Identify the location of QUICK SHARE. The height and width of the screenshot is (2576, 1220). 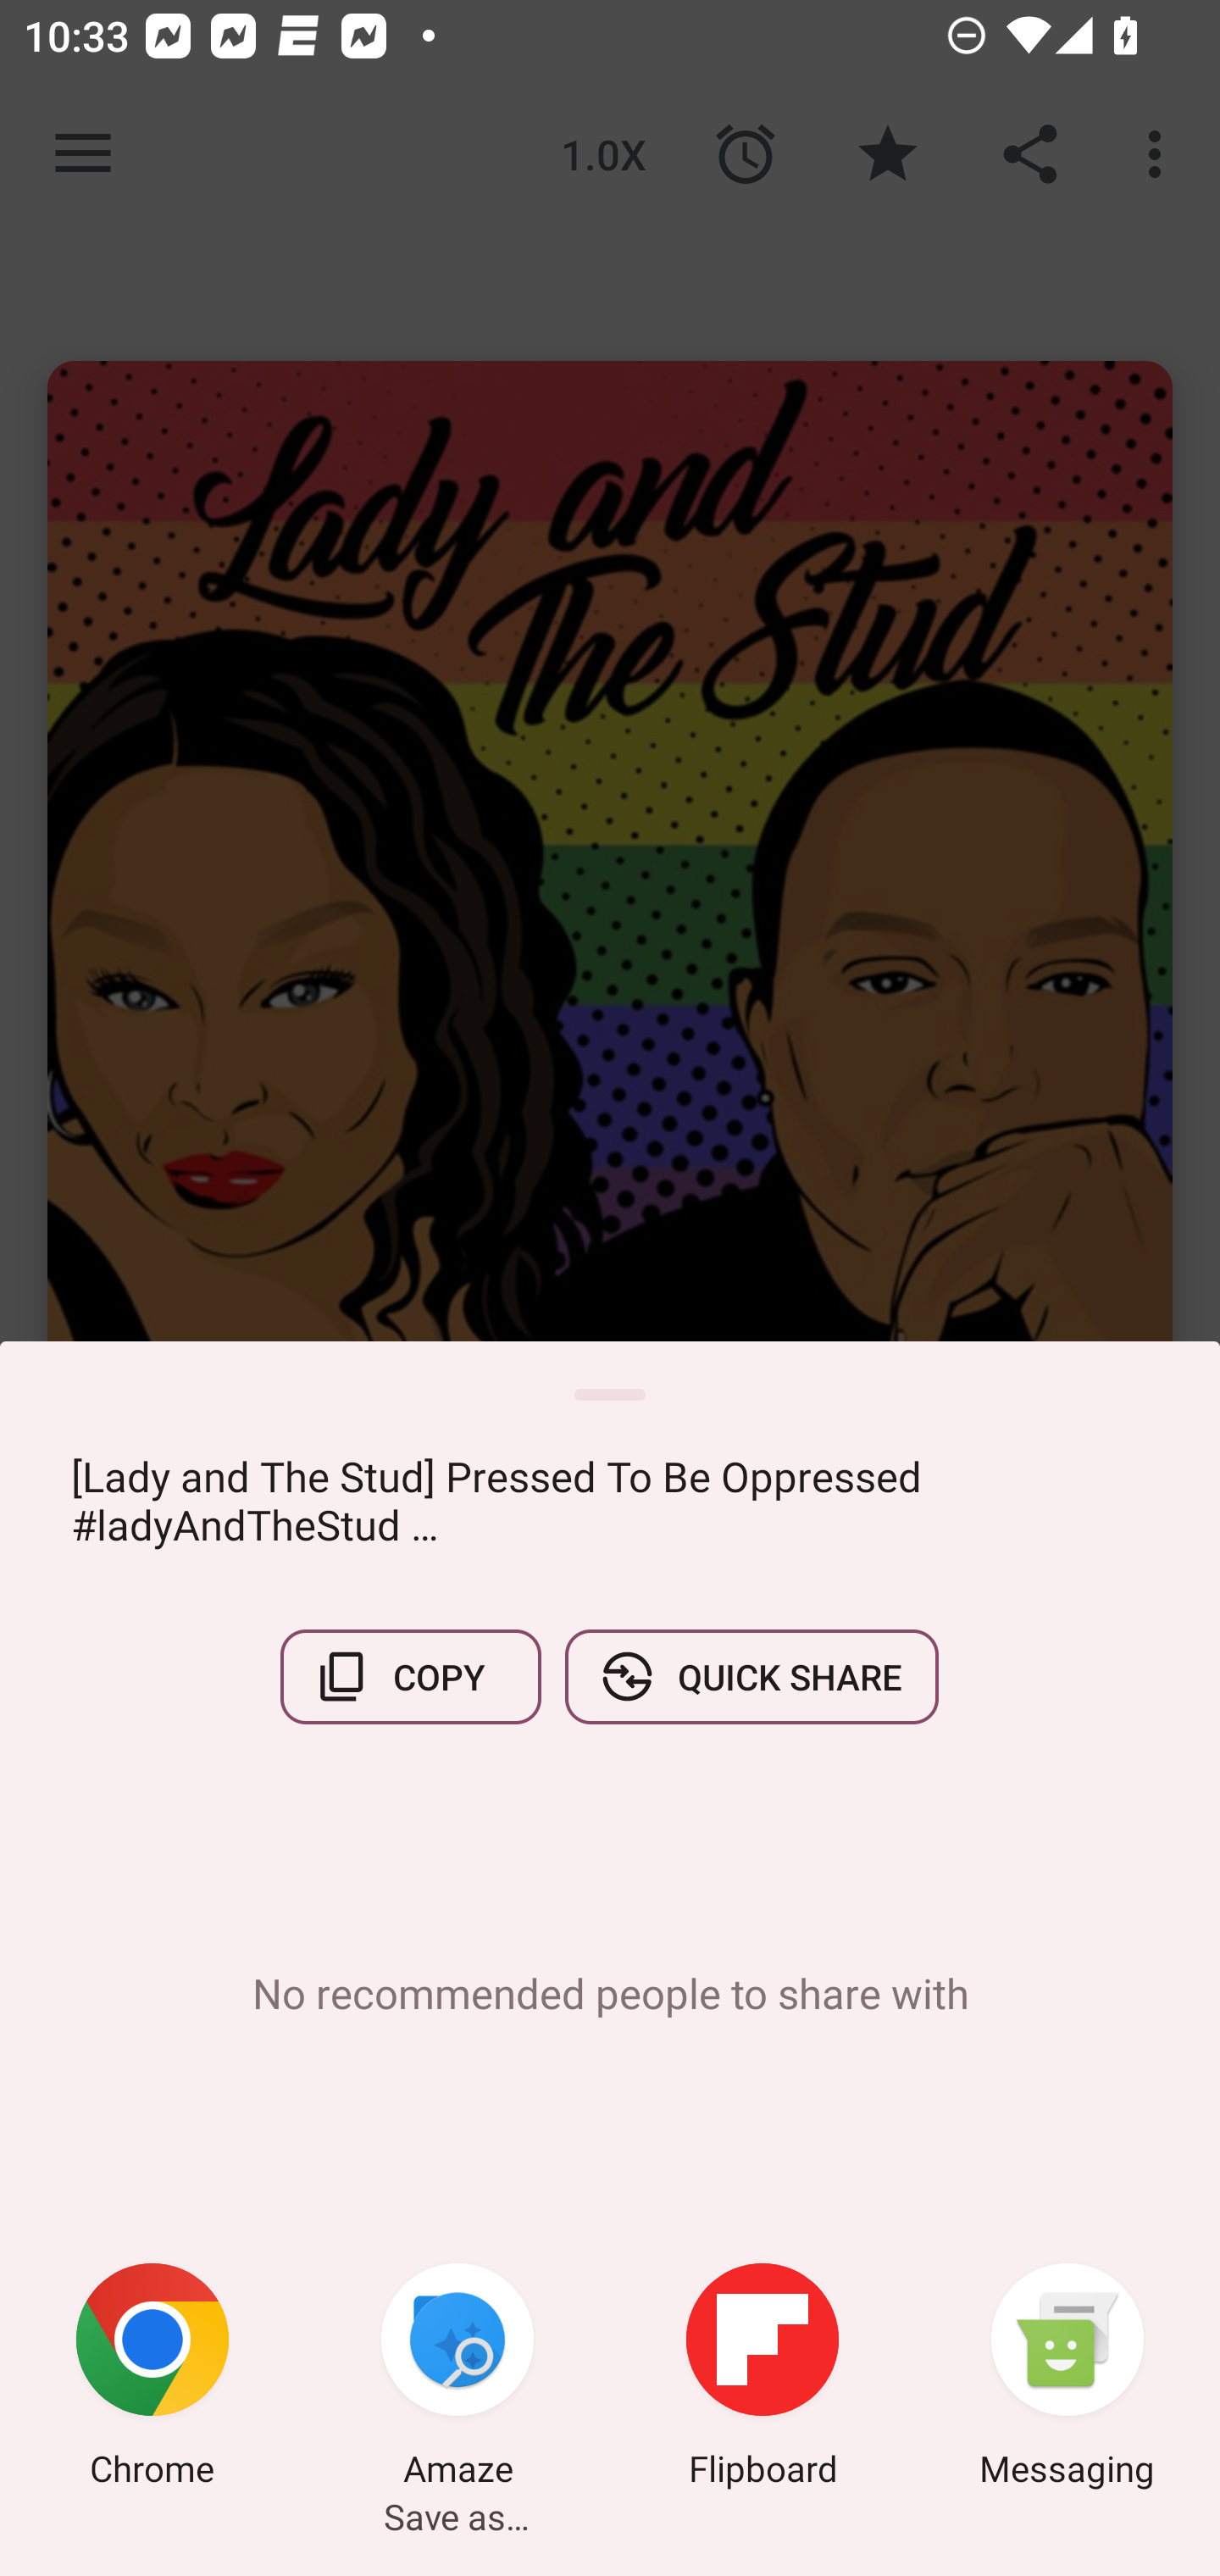
(751, 1676).